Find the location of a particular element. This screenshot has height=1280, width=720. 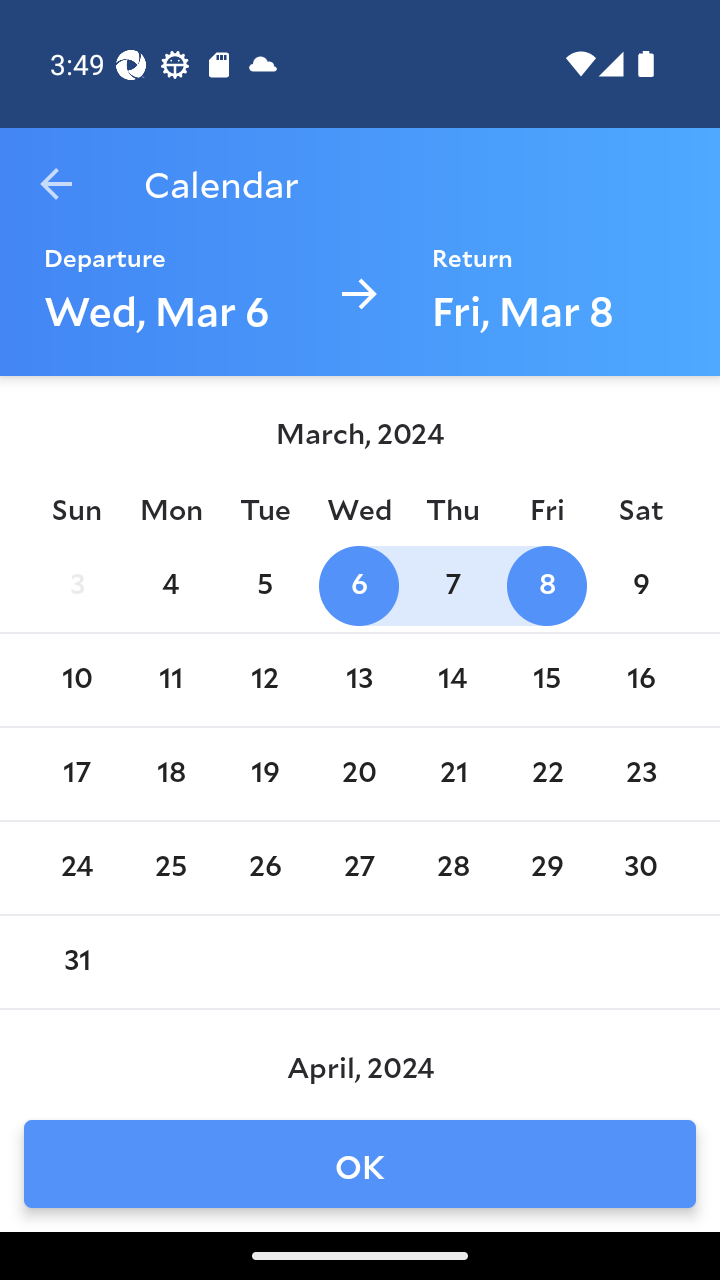

28 is located at coordinates (453, 868).